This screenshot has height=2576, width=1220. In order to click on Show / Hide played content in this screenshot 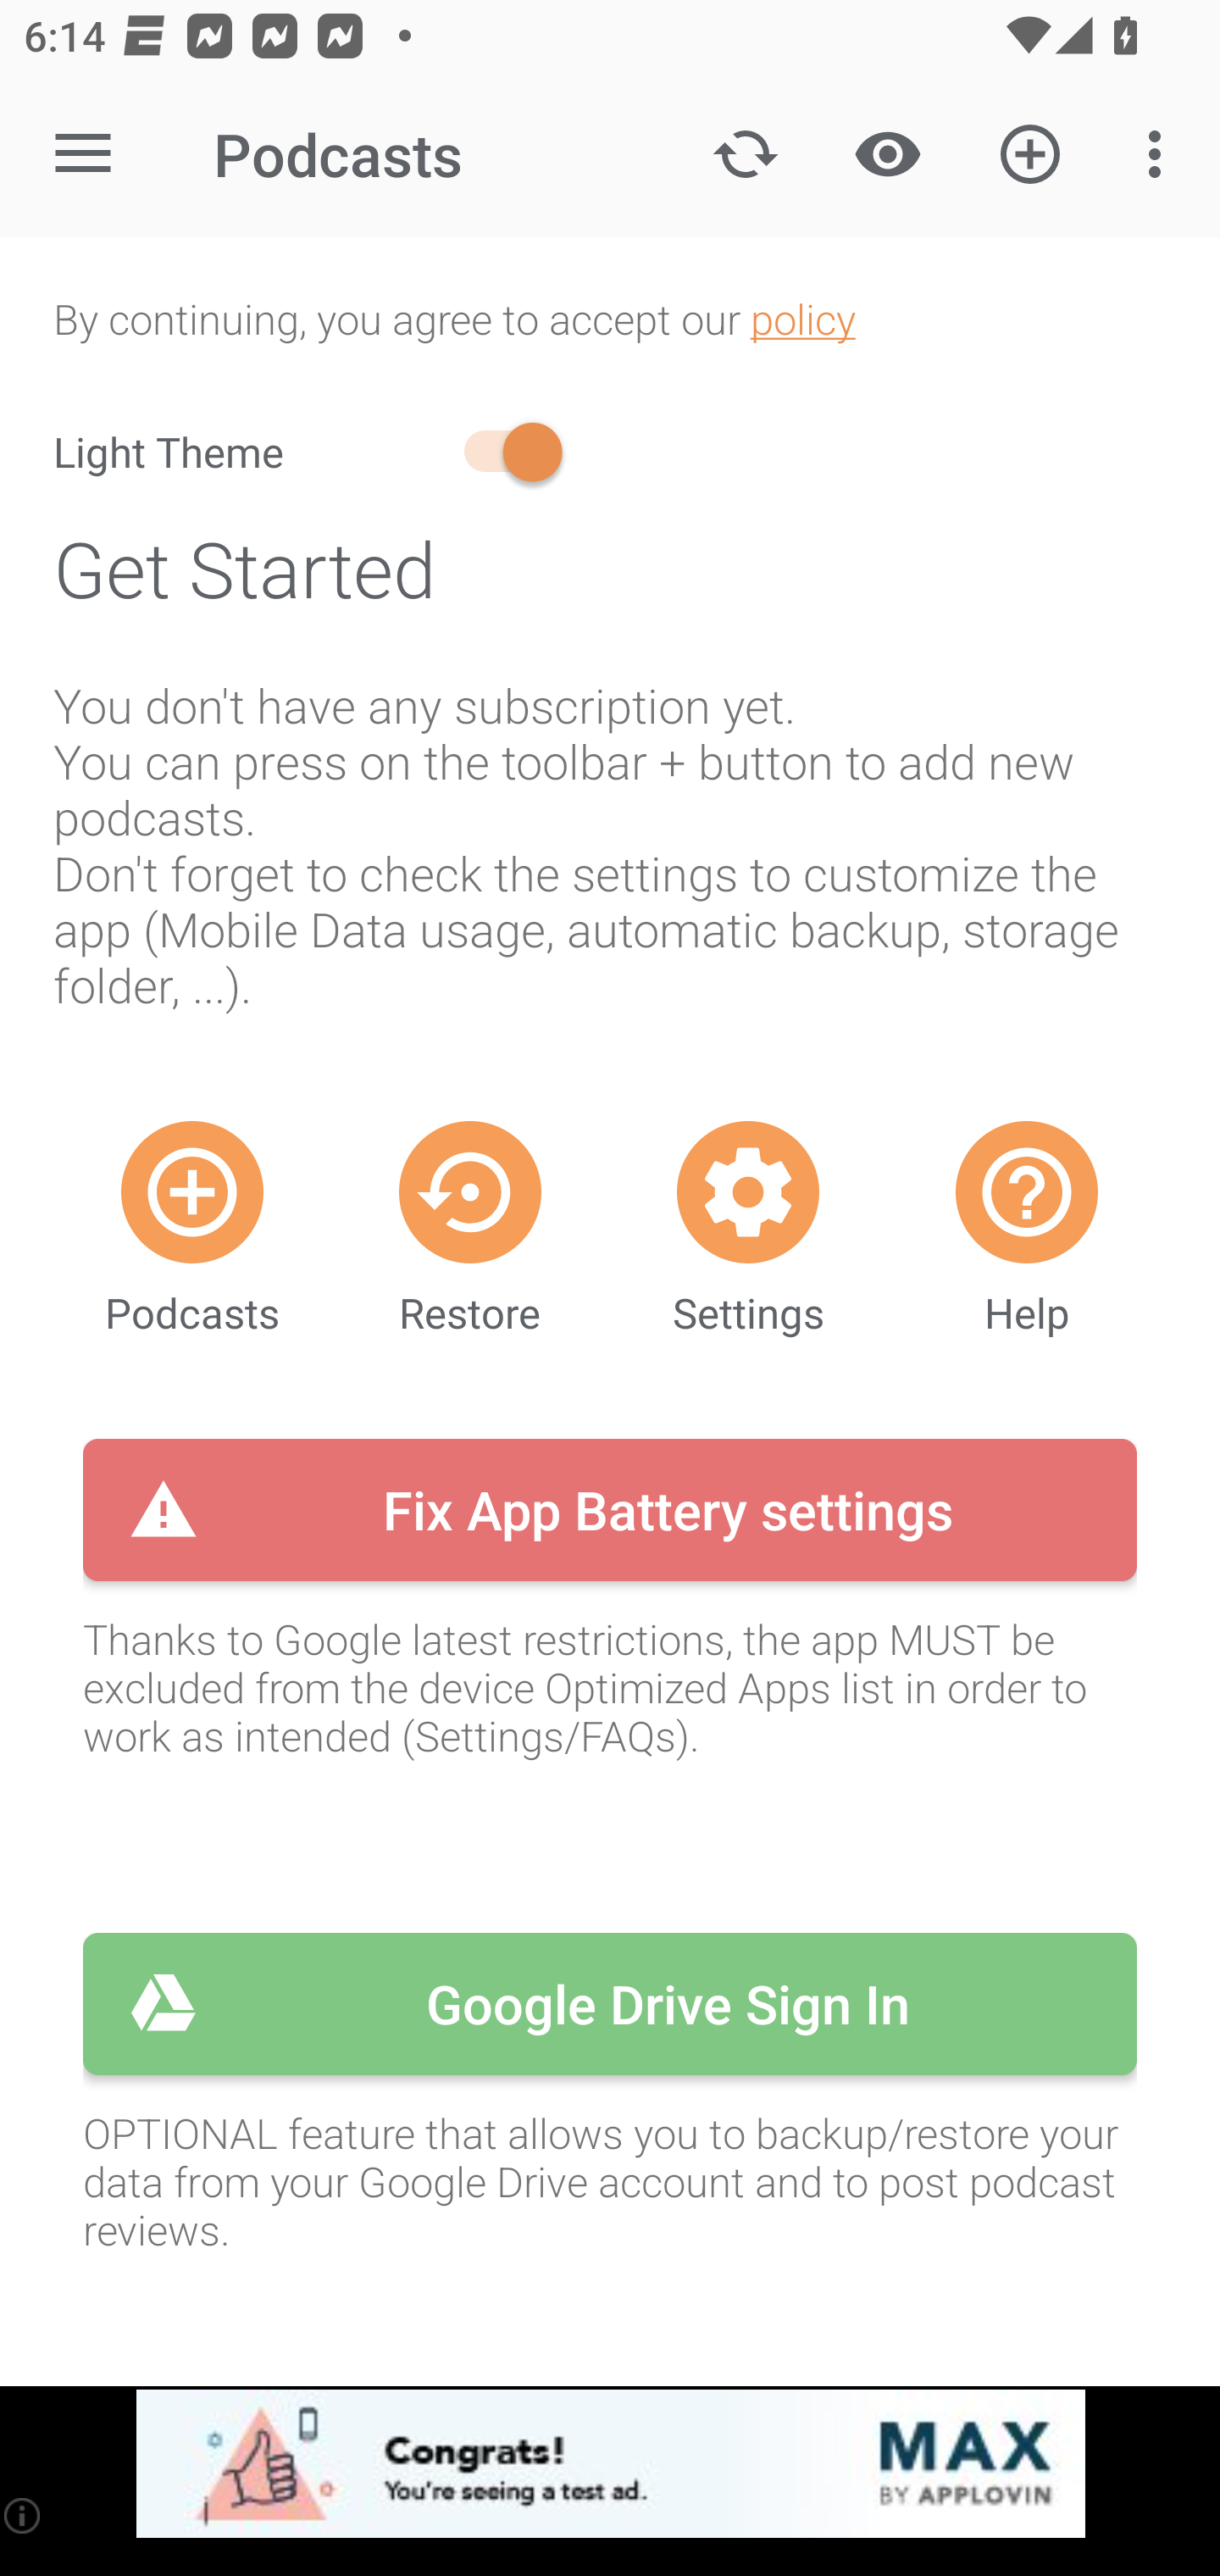, I will do `click(887, 154)`.